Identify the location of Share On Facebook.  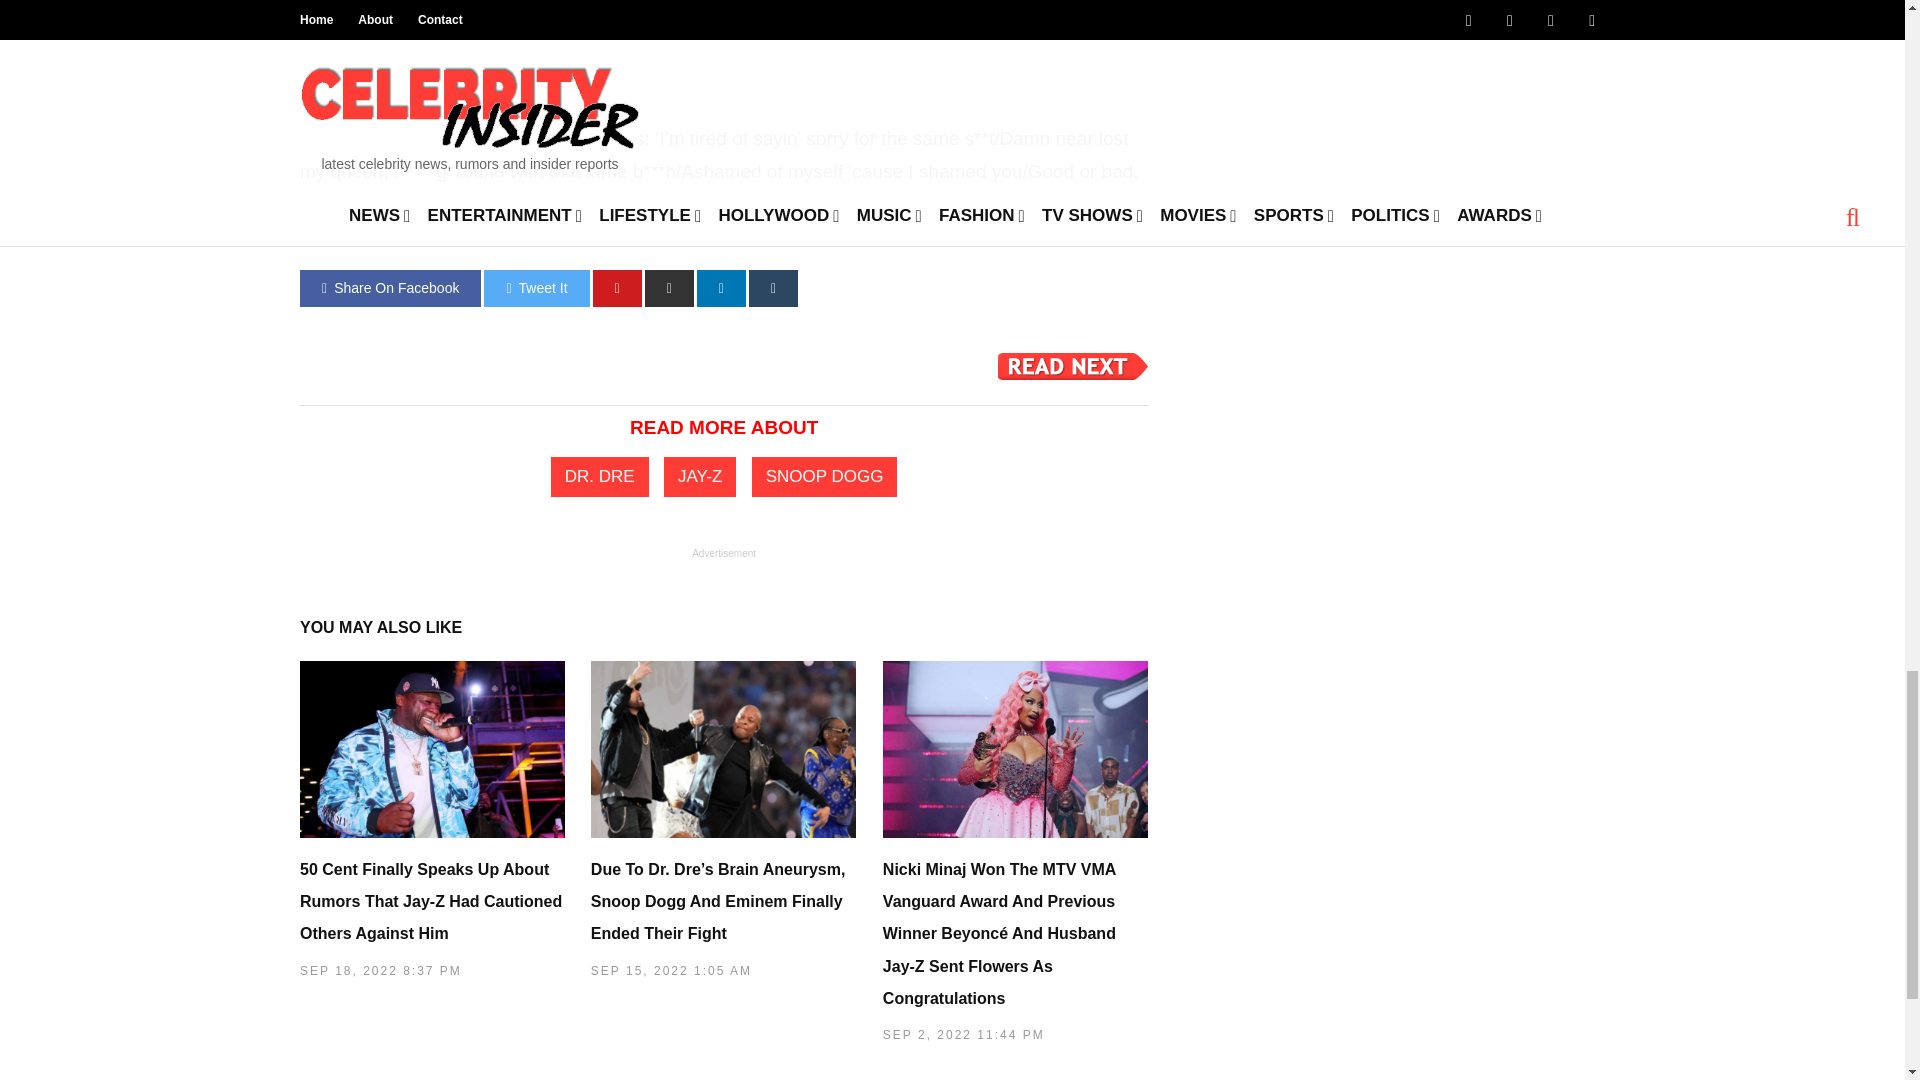
(390, 288).